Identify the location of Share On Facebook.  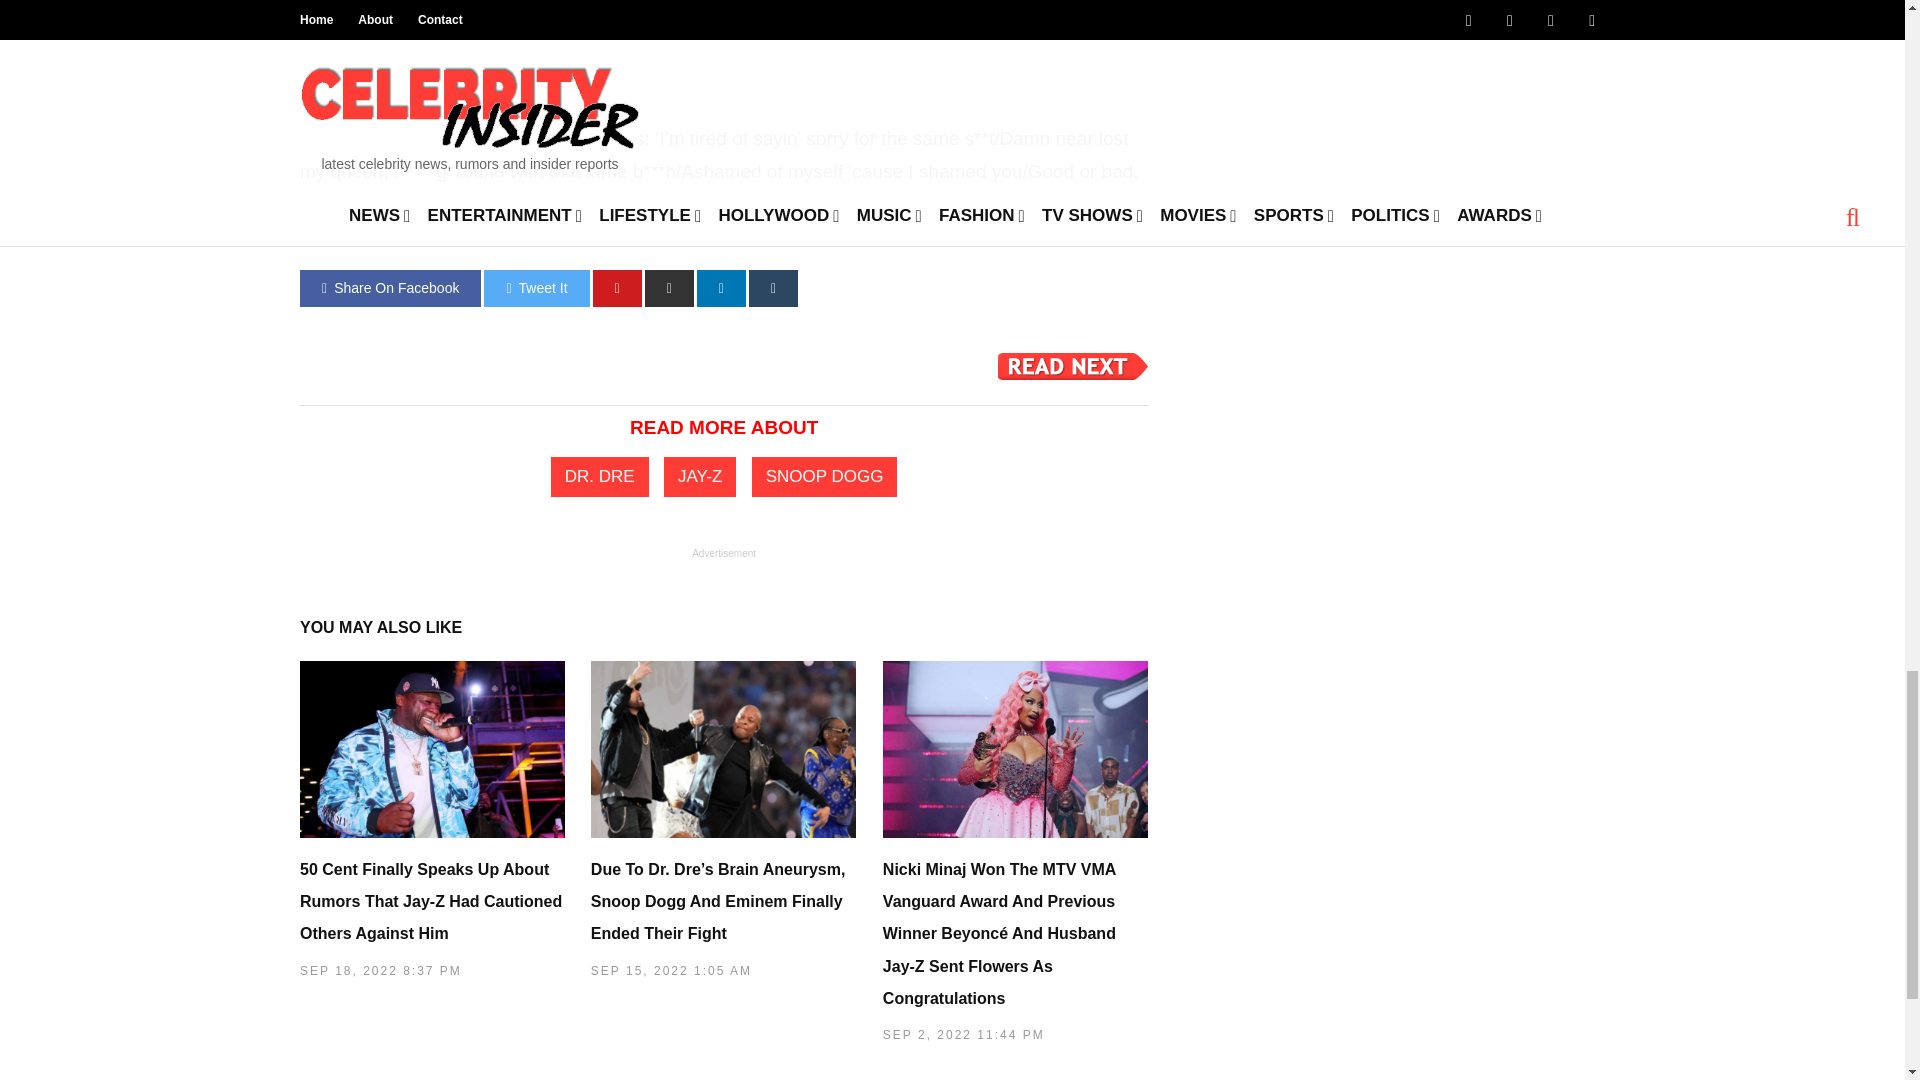
(390, 288).